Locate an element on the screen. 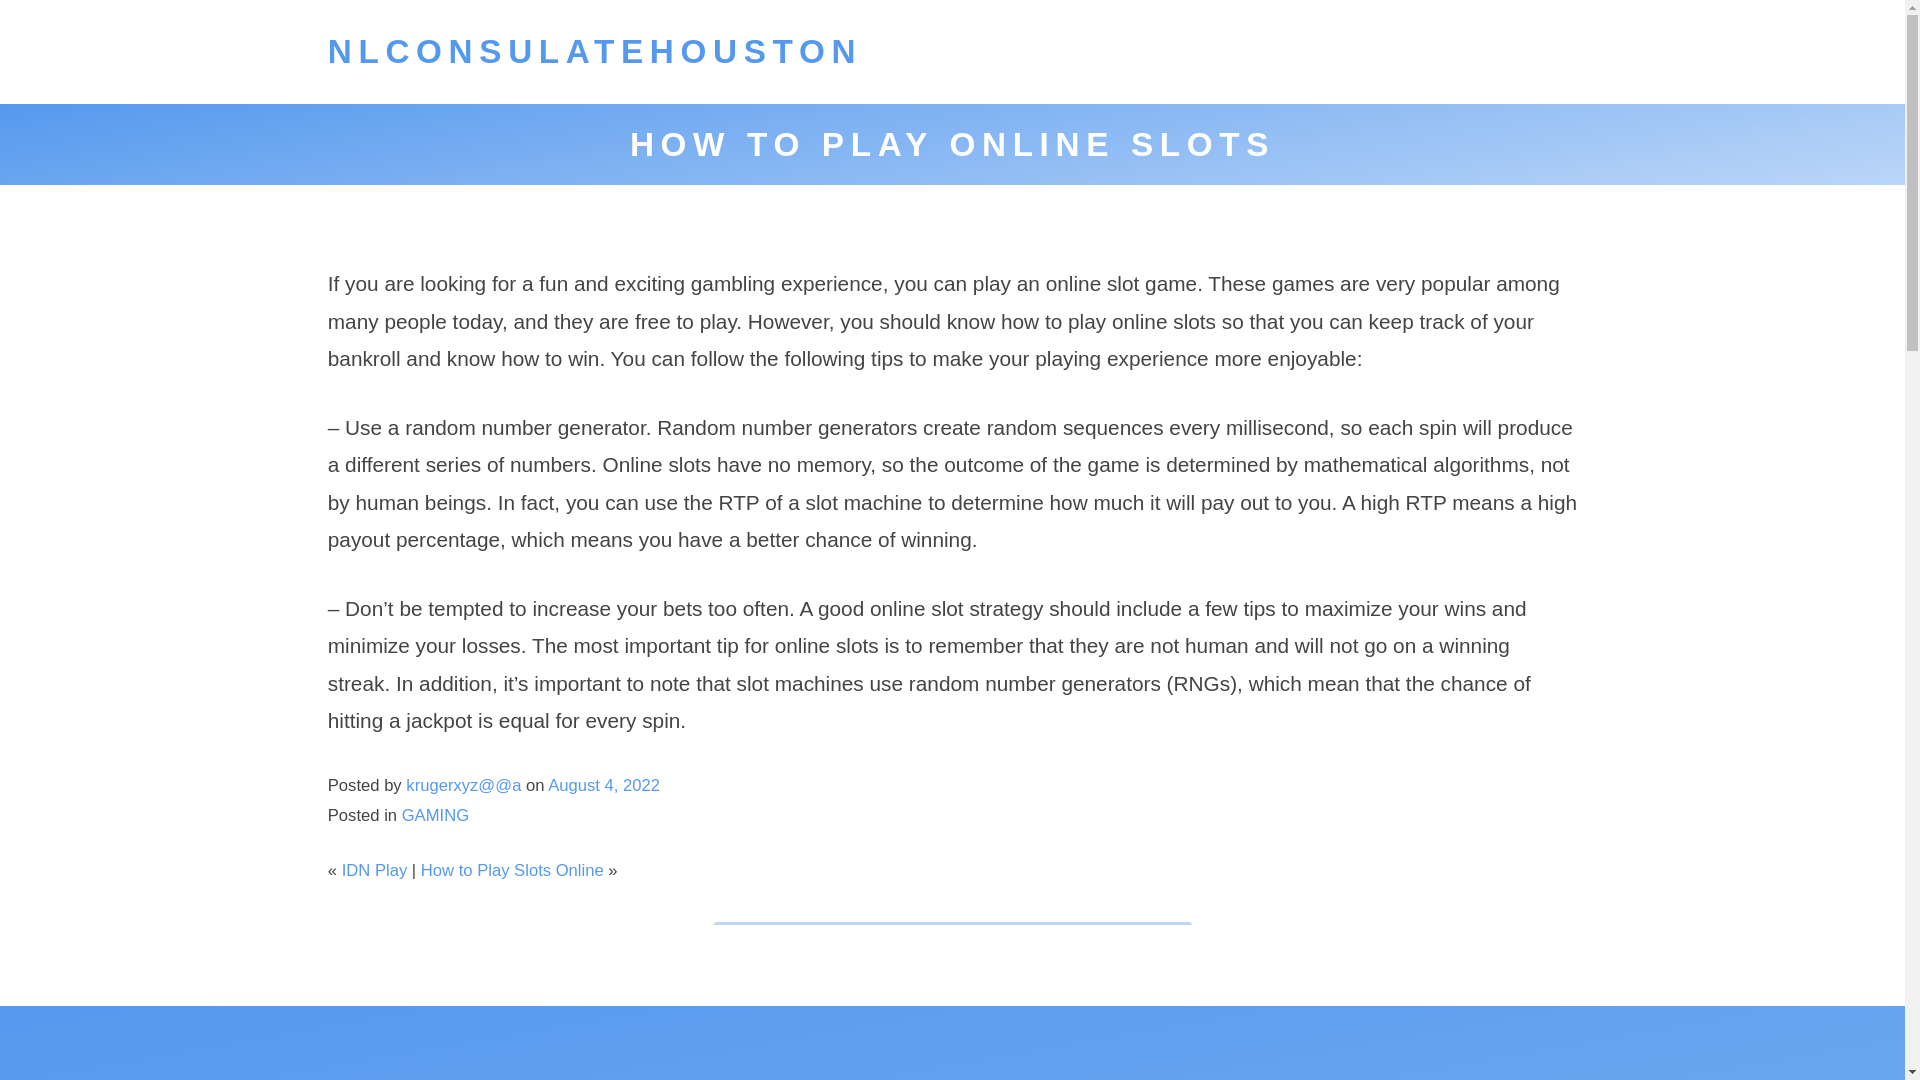 The image size is (1920, 1080). GAMING is located at coordinates (434, 815).